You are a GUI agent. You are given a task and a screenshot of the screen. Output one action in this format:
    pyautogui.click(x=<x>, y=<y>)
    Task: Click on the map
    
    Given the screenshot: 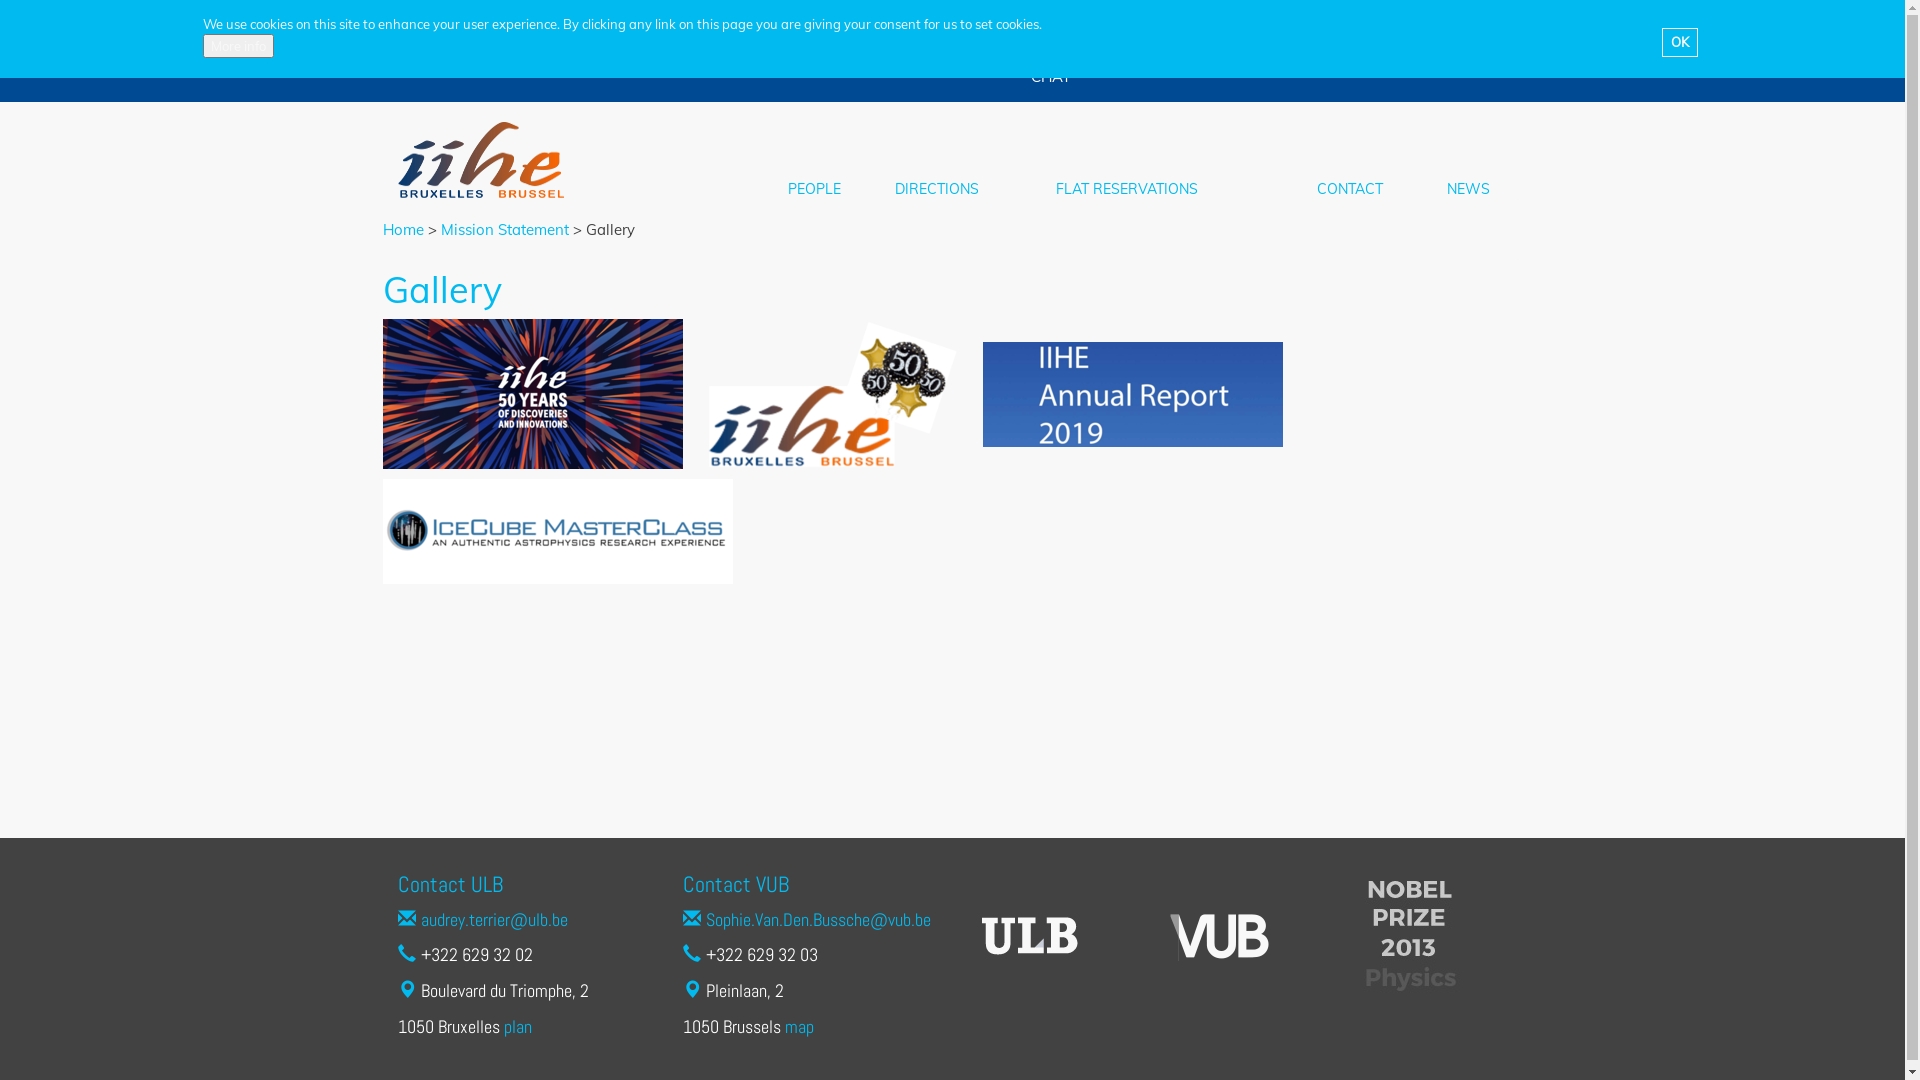 What is the action you would take?
    pyautogui.click(x=798, y=1026)
    